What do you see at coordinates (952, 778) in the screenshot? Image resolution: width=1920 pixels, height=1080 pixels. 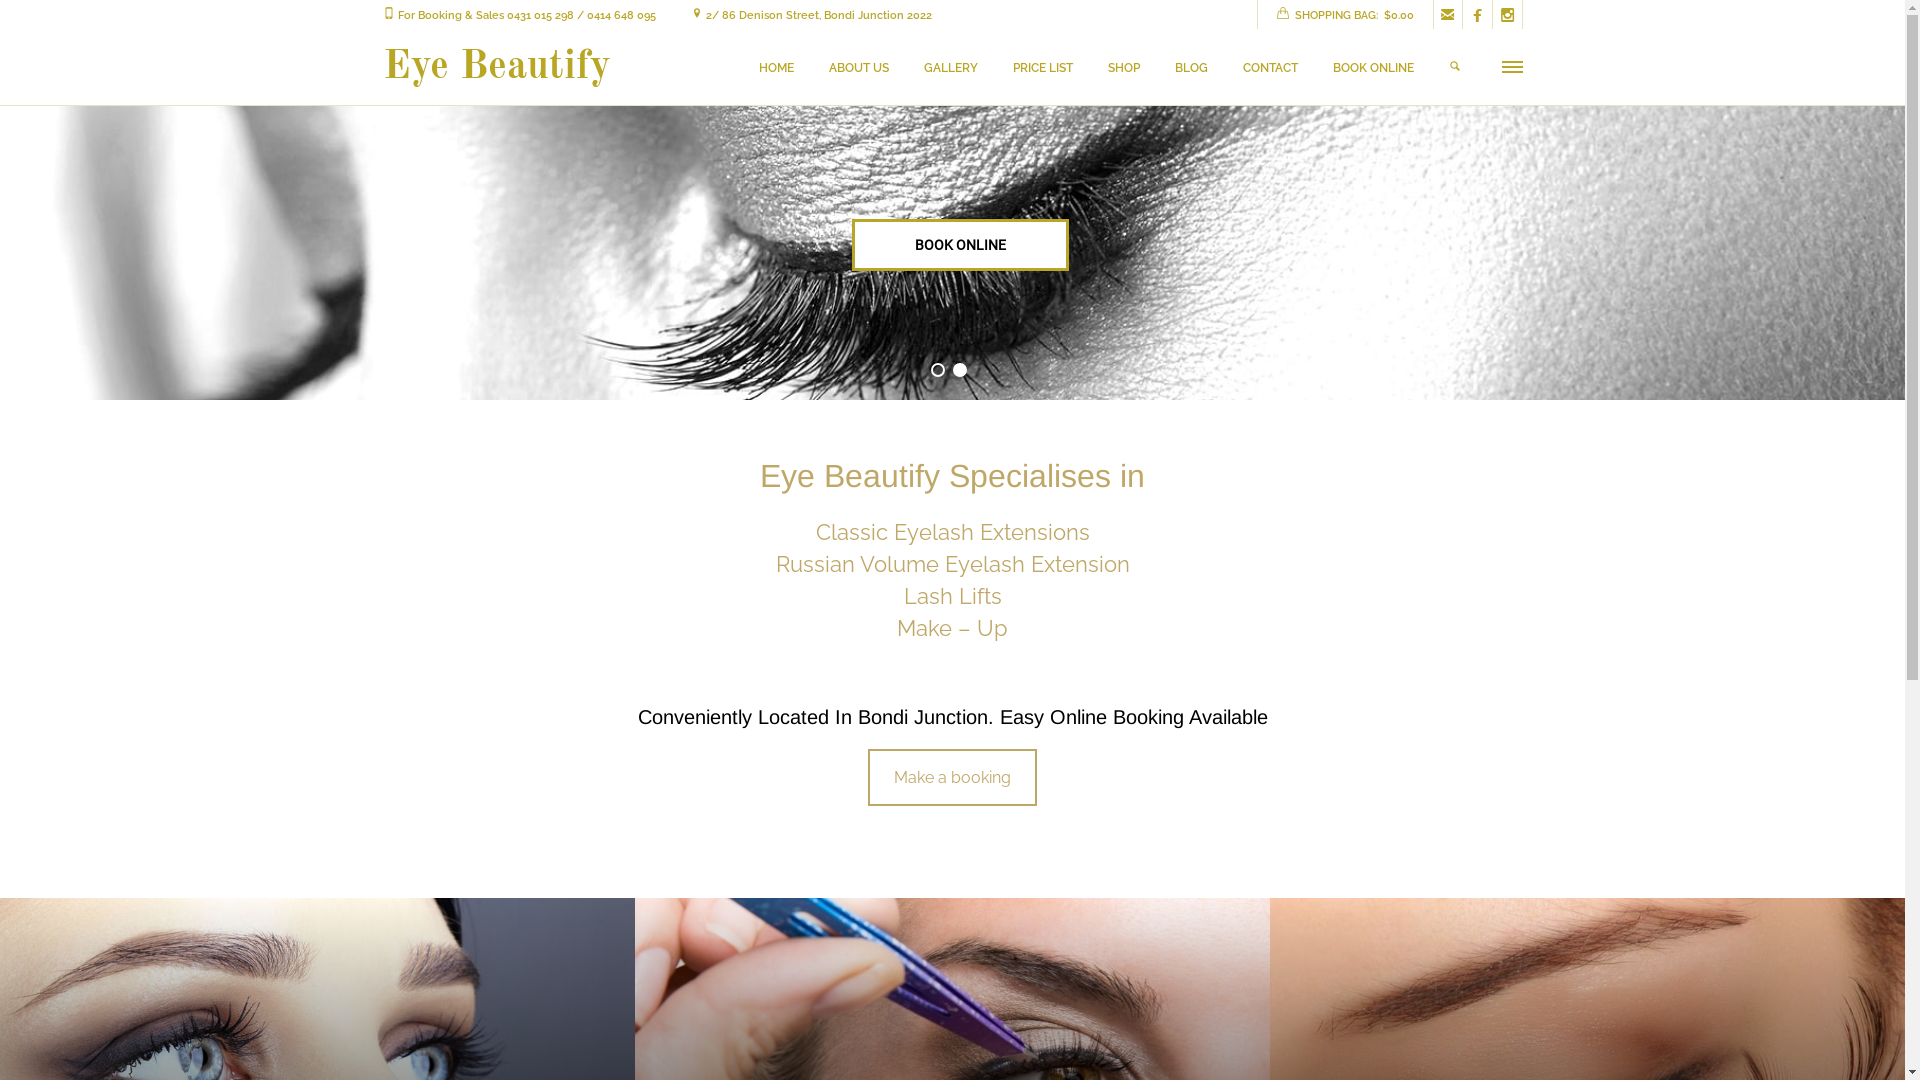 I see `Make a booking` at bounding box center [952, 778].